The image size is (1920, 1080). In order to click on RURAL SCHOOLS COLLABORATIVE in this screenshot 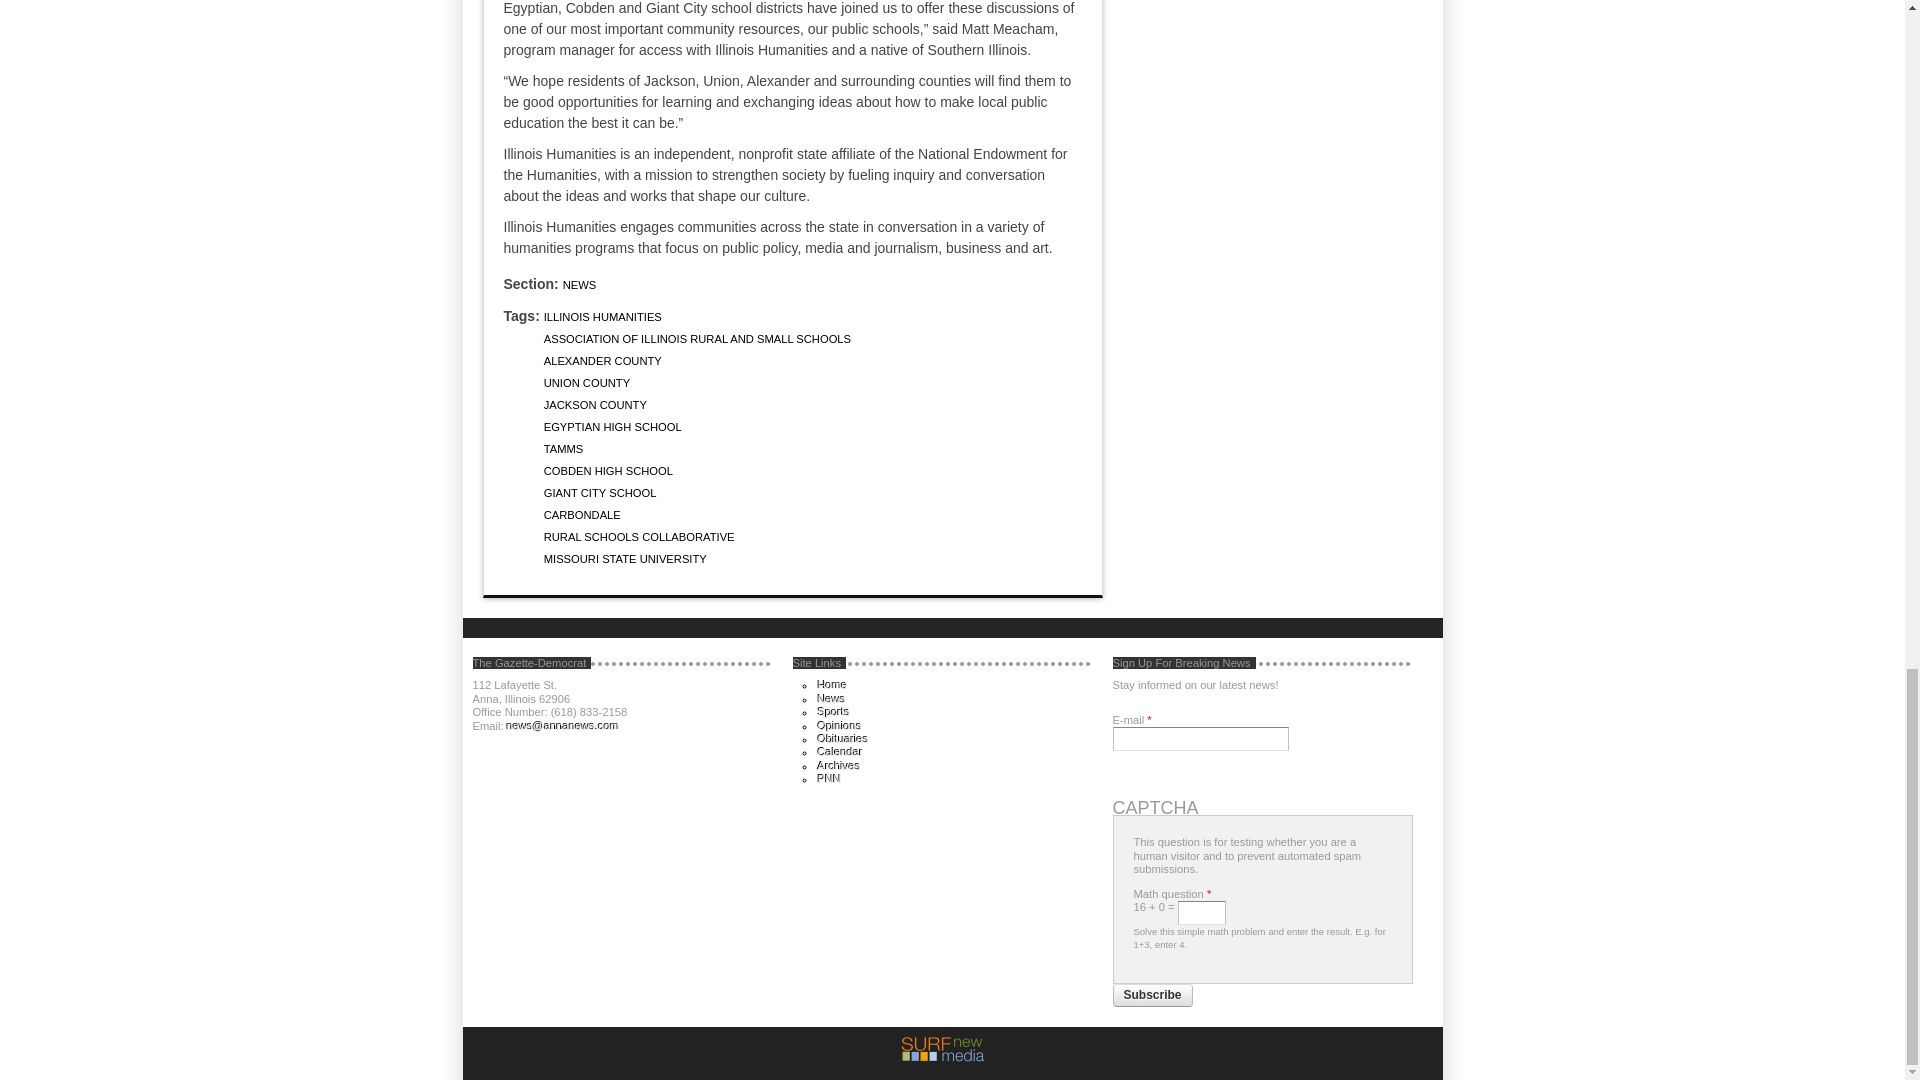, I will do `click(639, 537)`.